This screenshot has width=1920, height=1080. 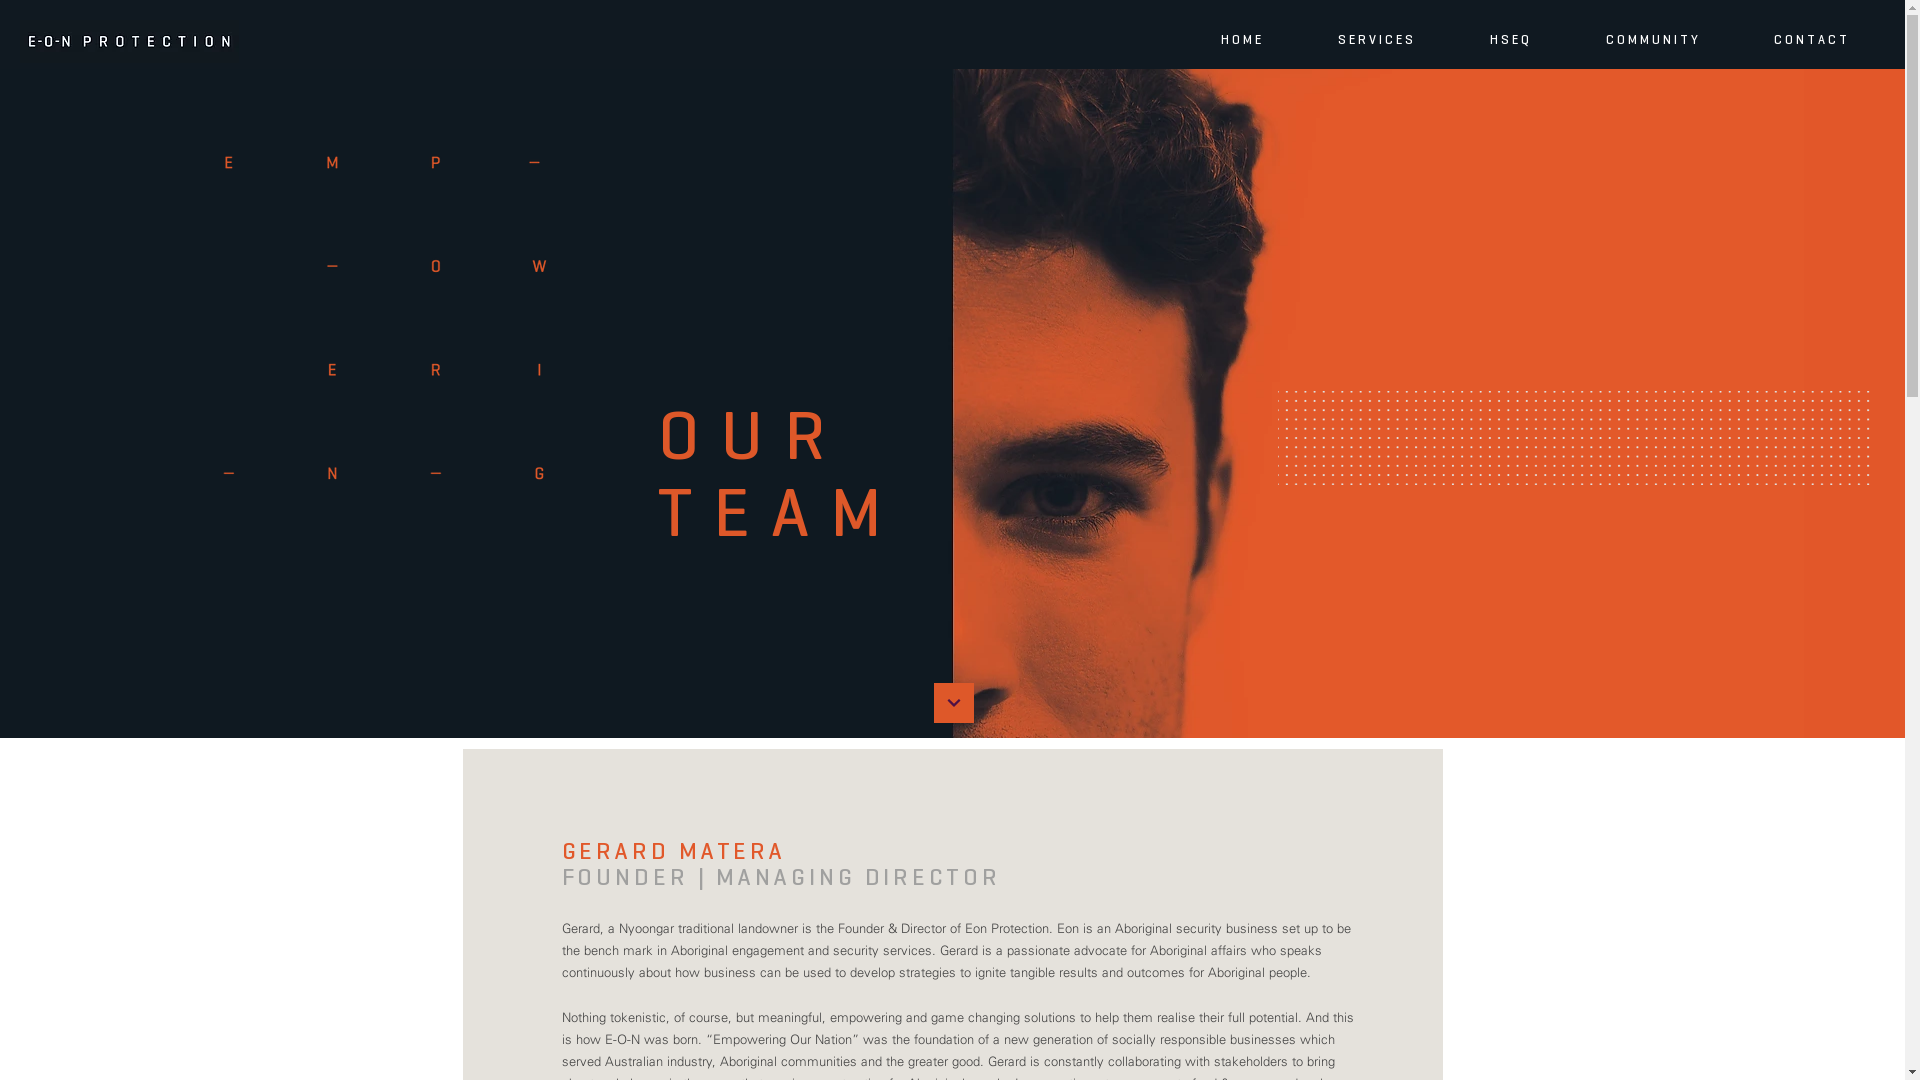 What do you see at coordinates (1652, 40) in the screenshot?
I see `C O M M U N I T Y` at bounding box center [1652, 40].